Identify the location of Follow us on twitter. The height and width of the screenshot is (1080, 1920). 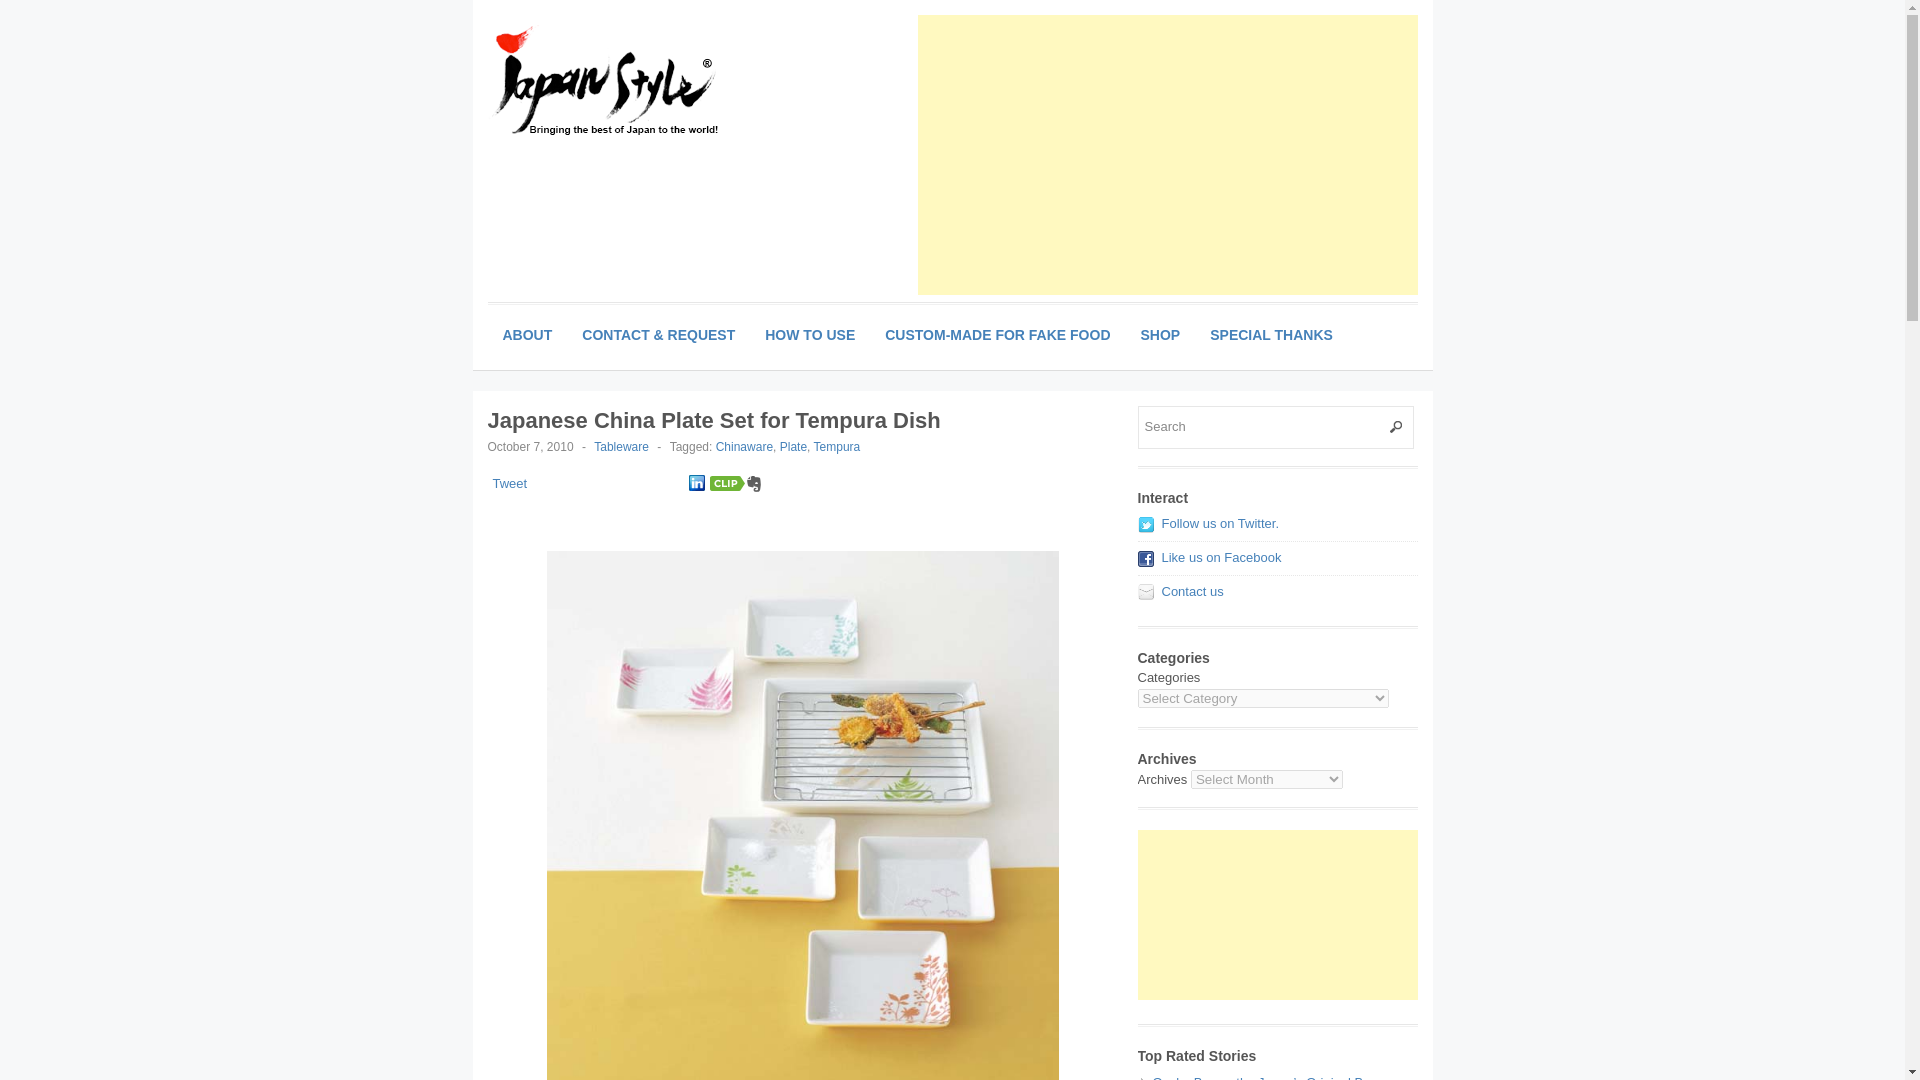
(1220, 524).